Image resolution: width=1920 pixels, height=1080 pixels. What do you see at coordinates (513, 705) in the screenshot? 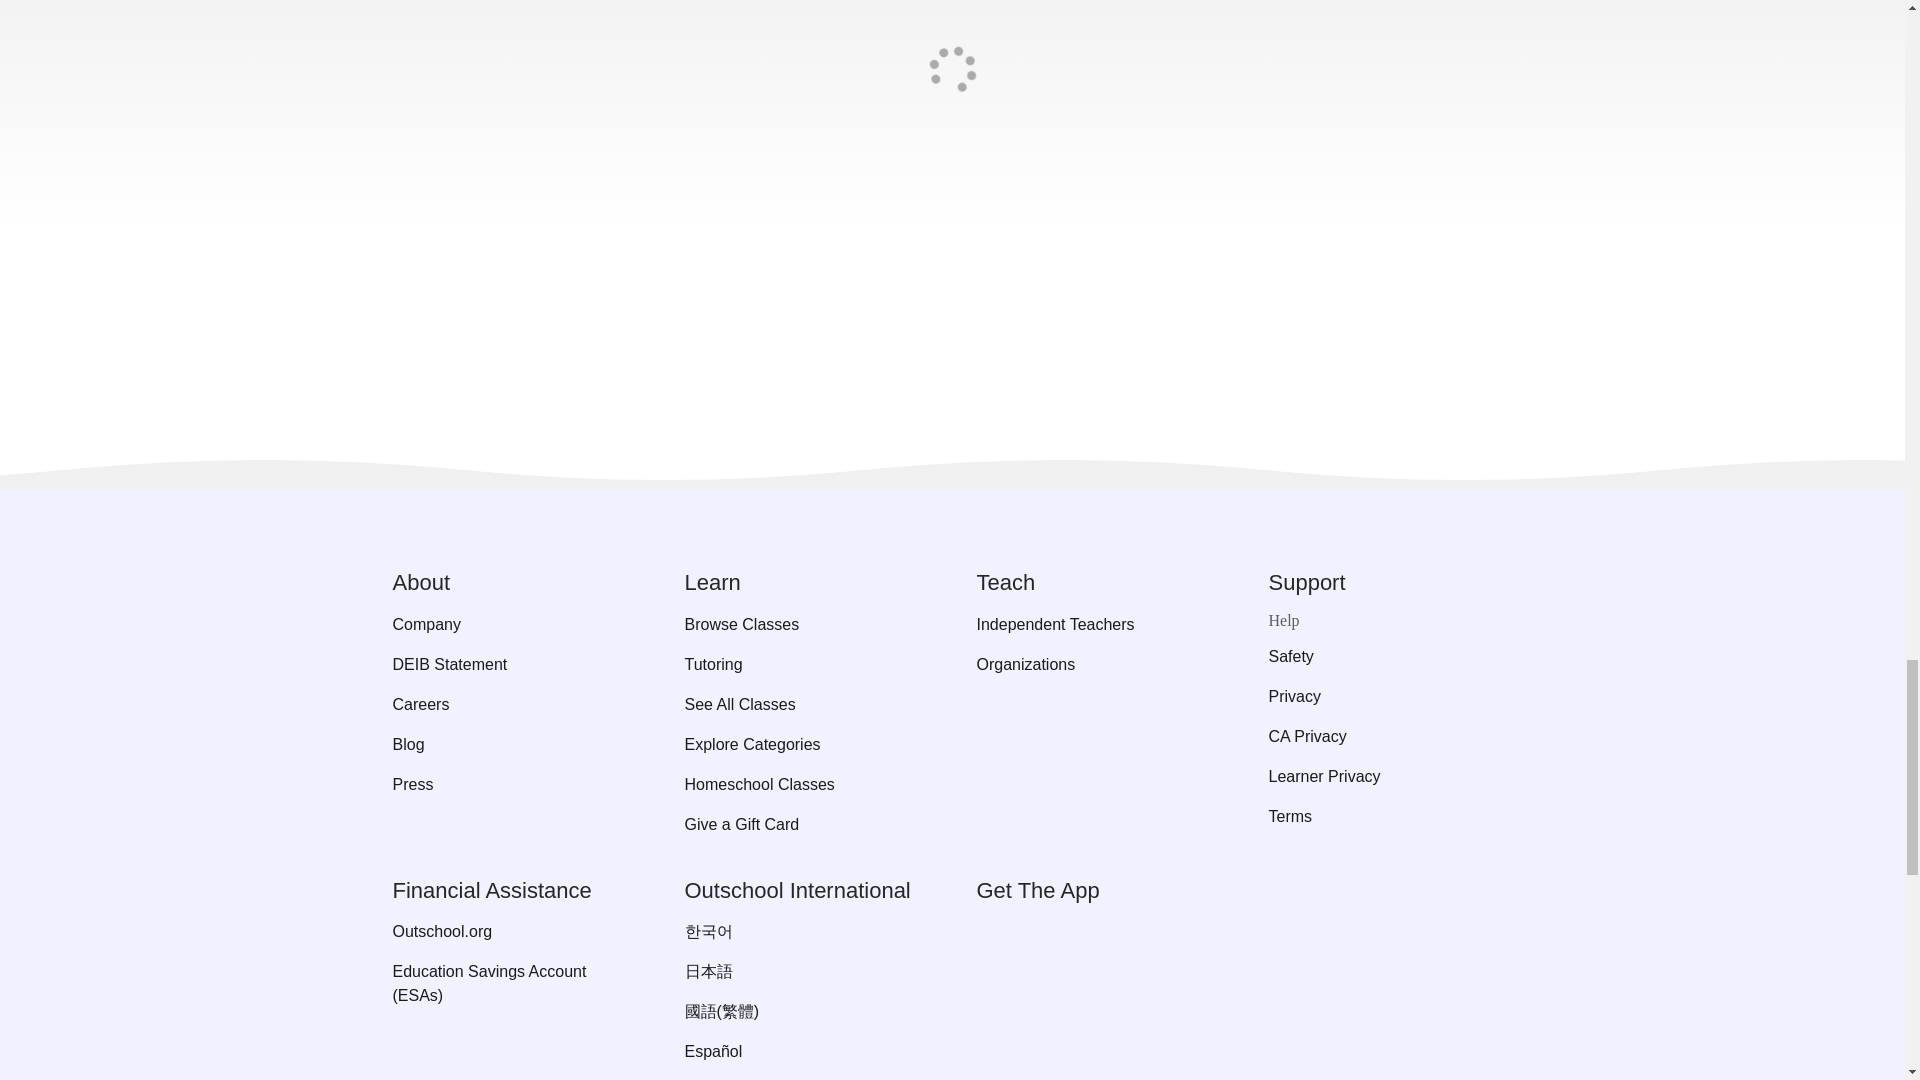
I see `Careers` at bounding box center [513, 705].